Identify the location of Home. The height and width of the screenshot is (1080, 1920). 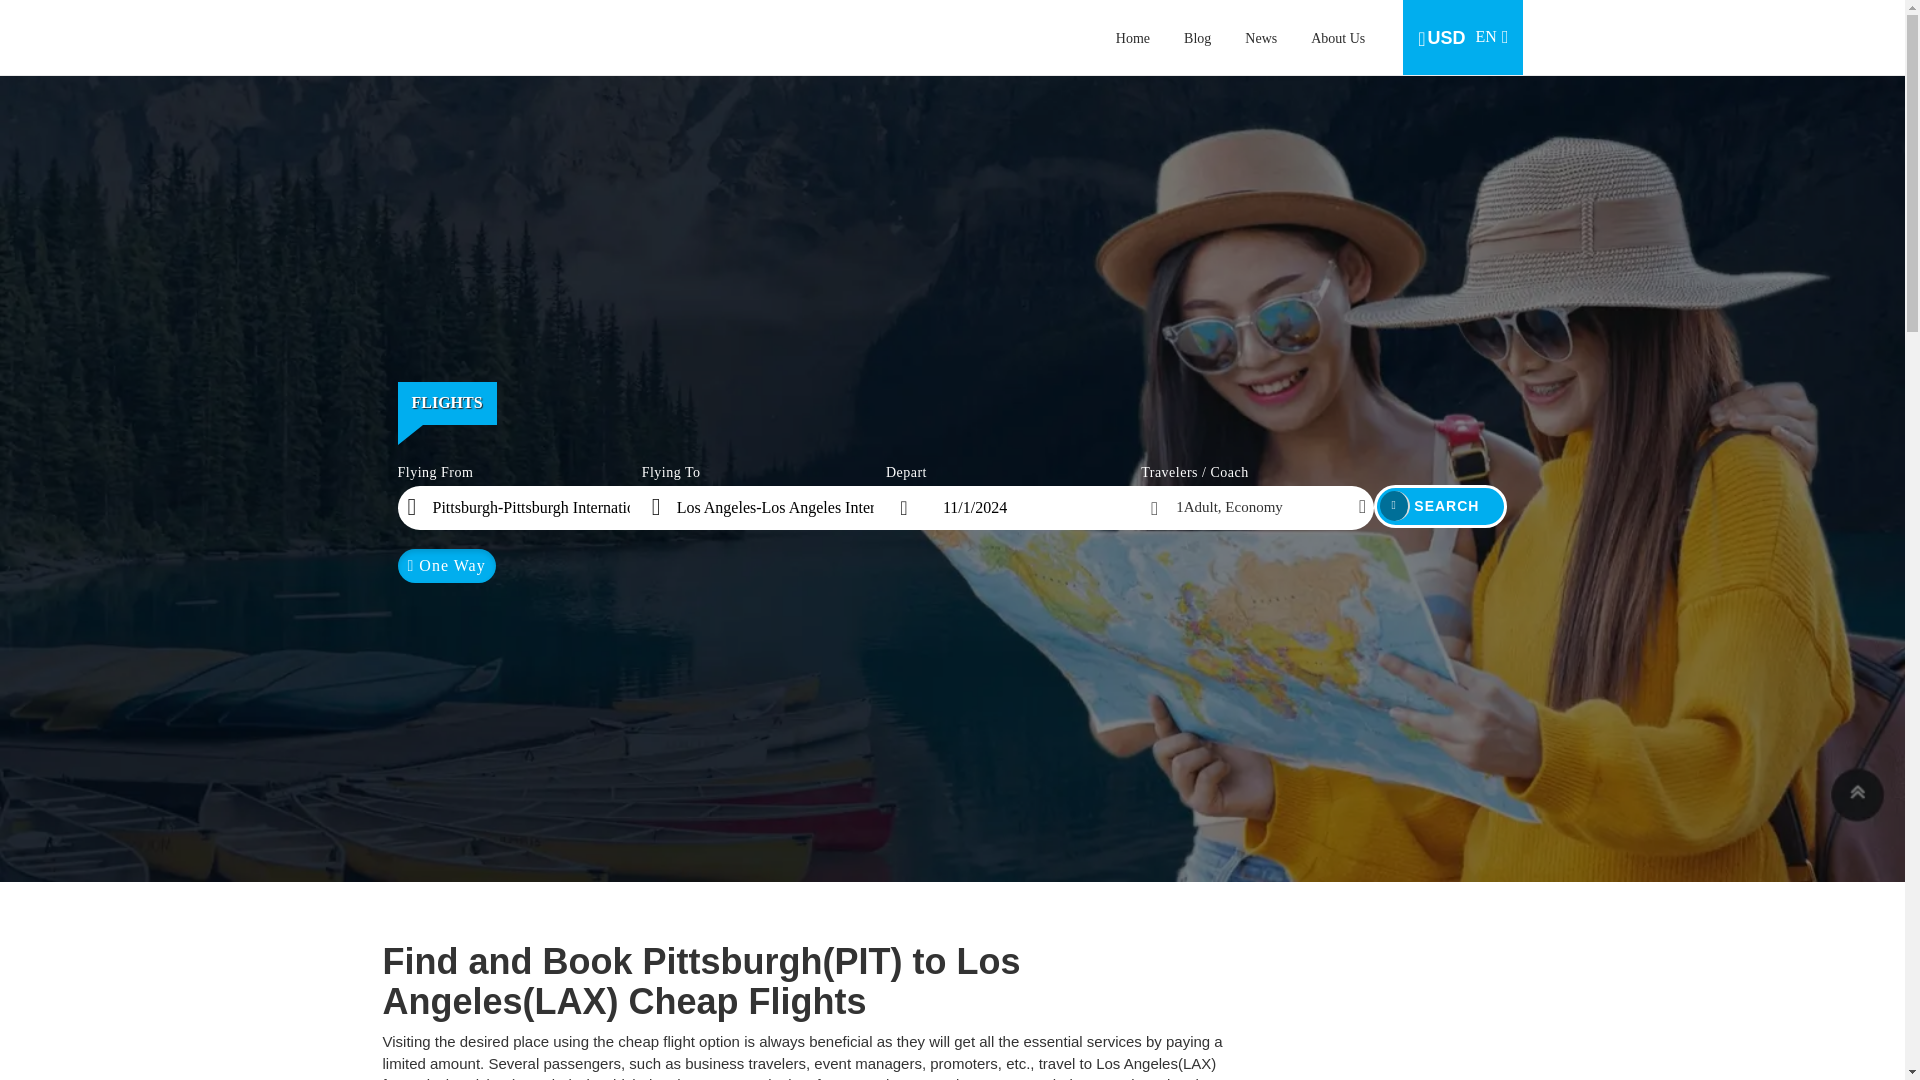
(1198, 38).